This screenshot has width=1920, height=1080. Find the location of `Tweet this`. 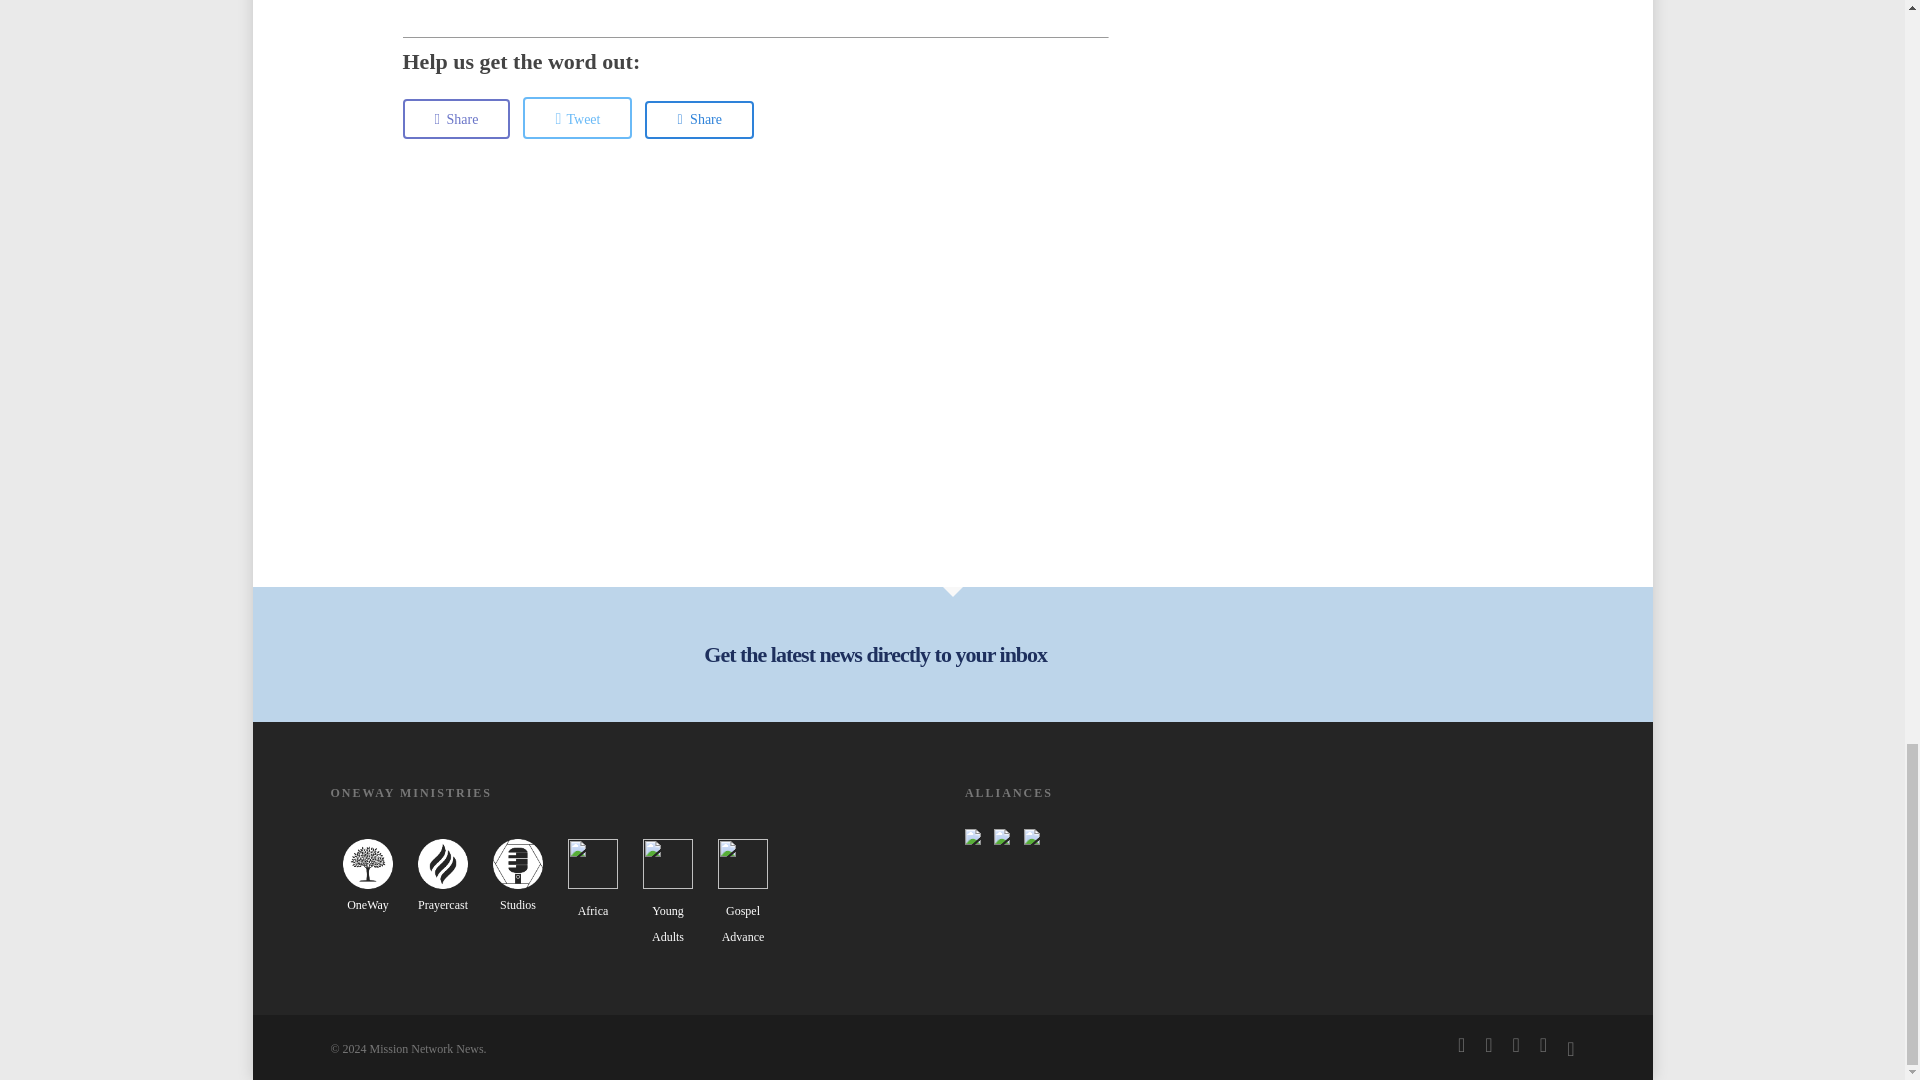

Tweet this is located at coordinates (576, 118).